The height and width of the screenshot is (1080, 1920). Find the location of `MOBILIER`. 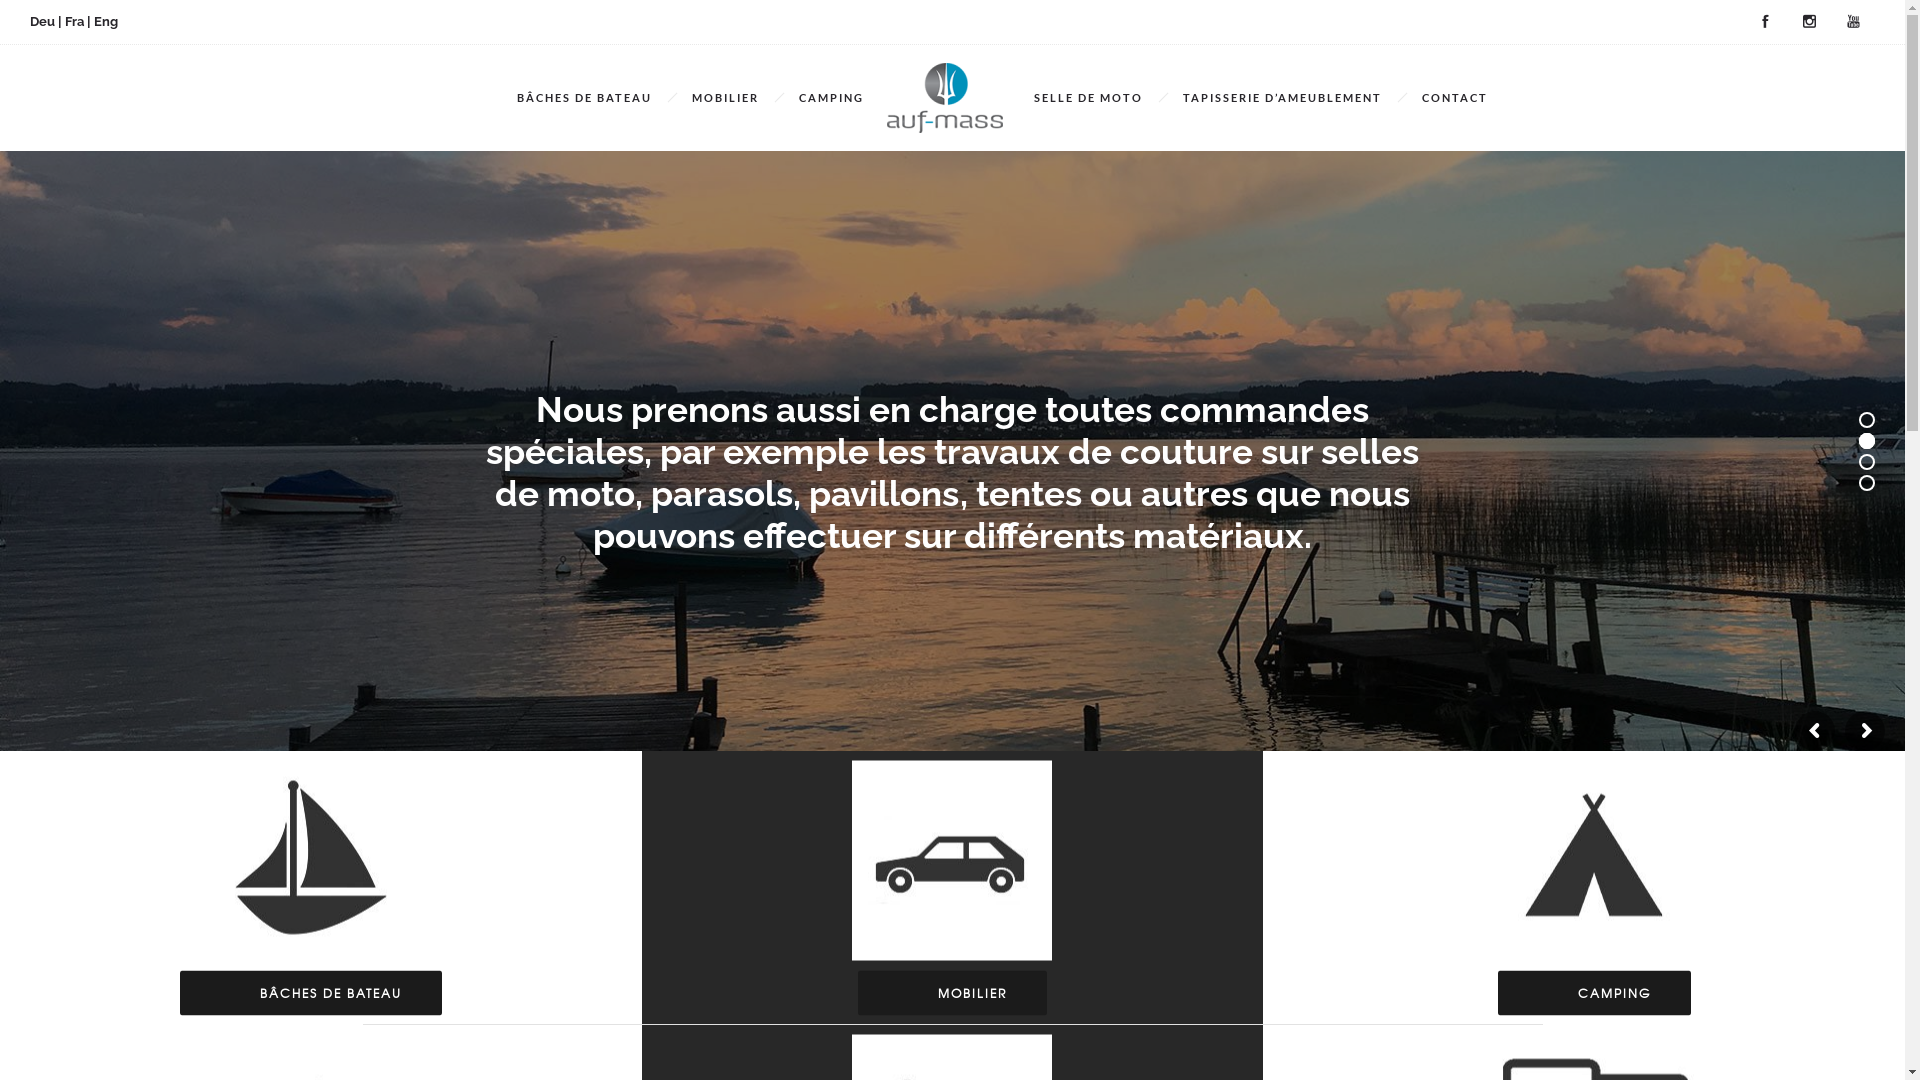

MOBILIER is located at coordinates (726, 98).